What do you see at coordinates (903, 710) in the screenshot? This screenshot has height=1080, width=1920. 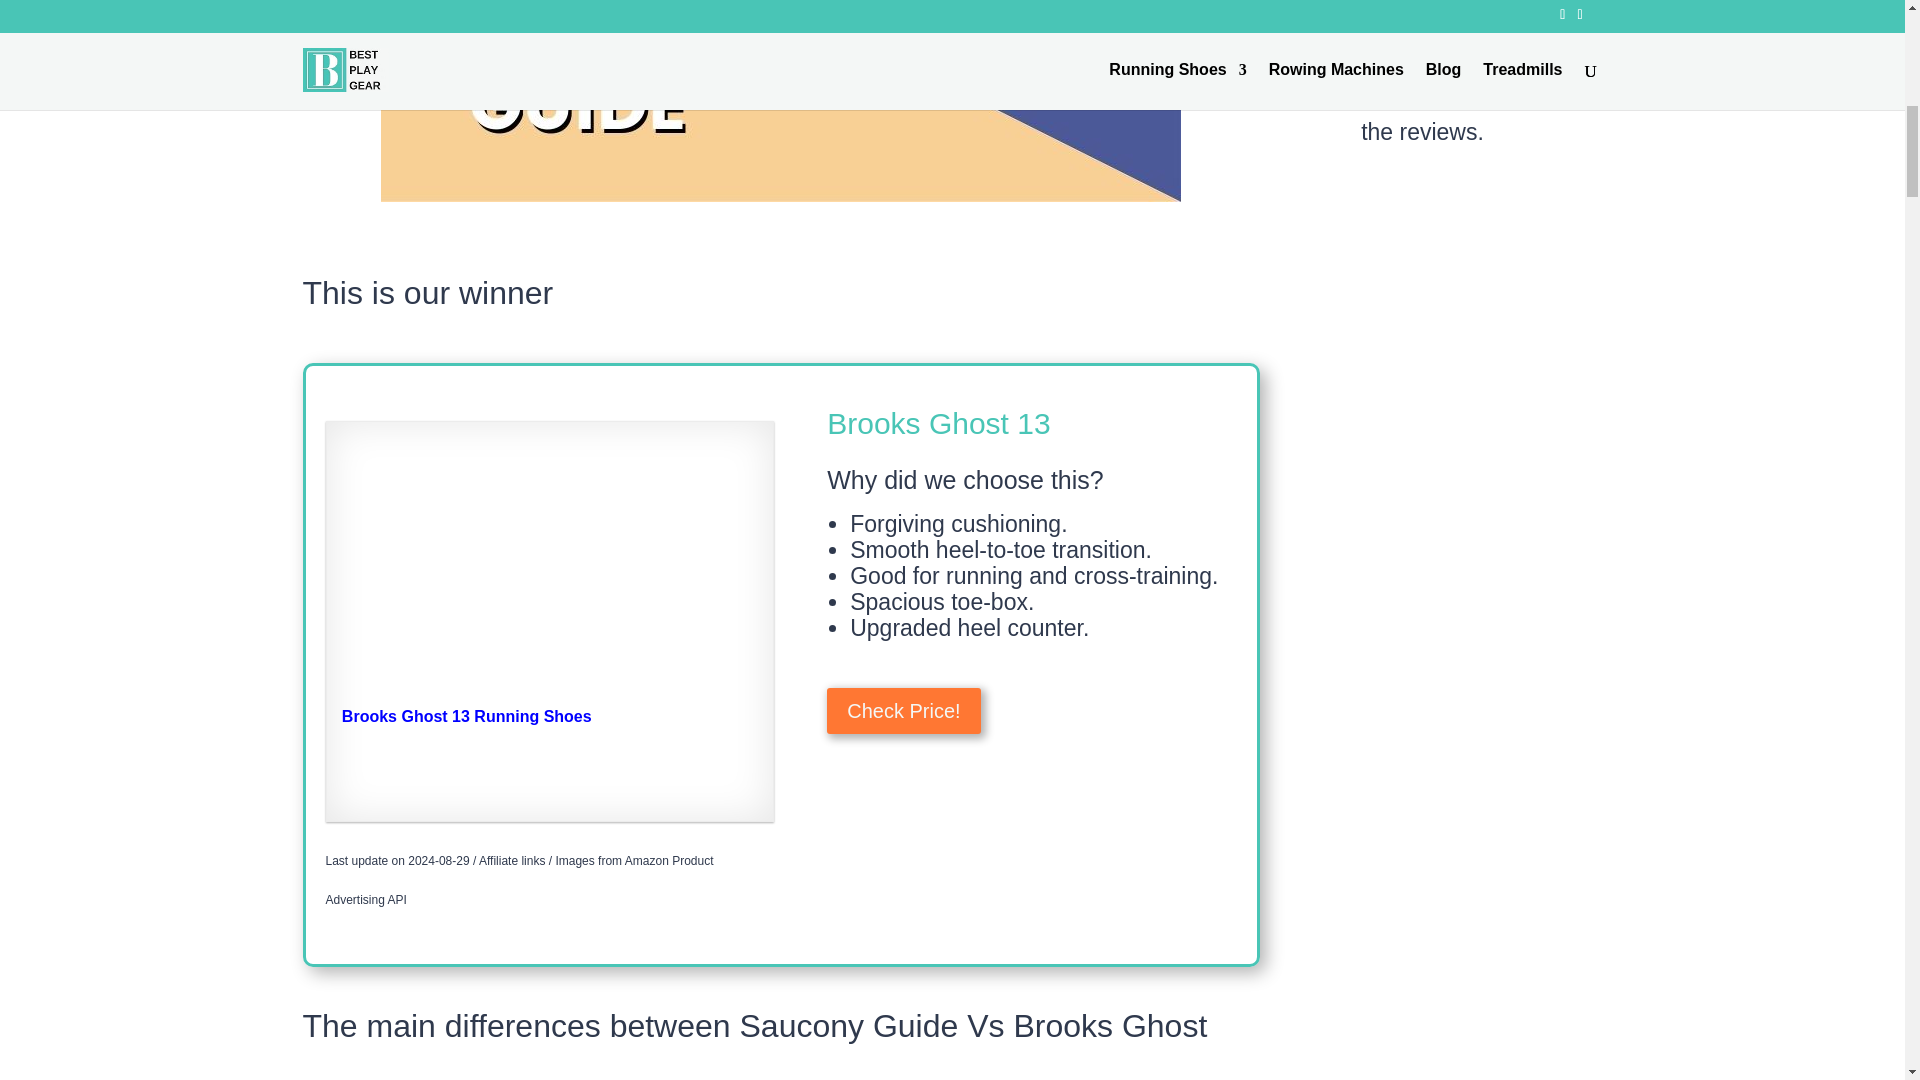 I see `Check Price!` at bounding box center [903, 710].